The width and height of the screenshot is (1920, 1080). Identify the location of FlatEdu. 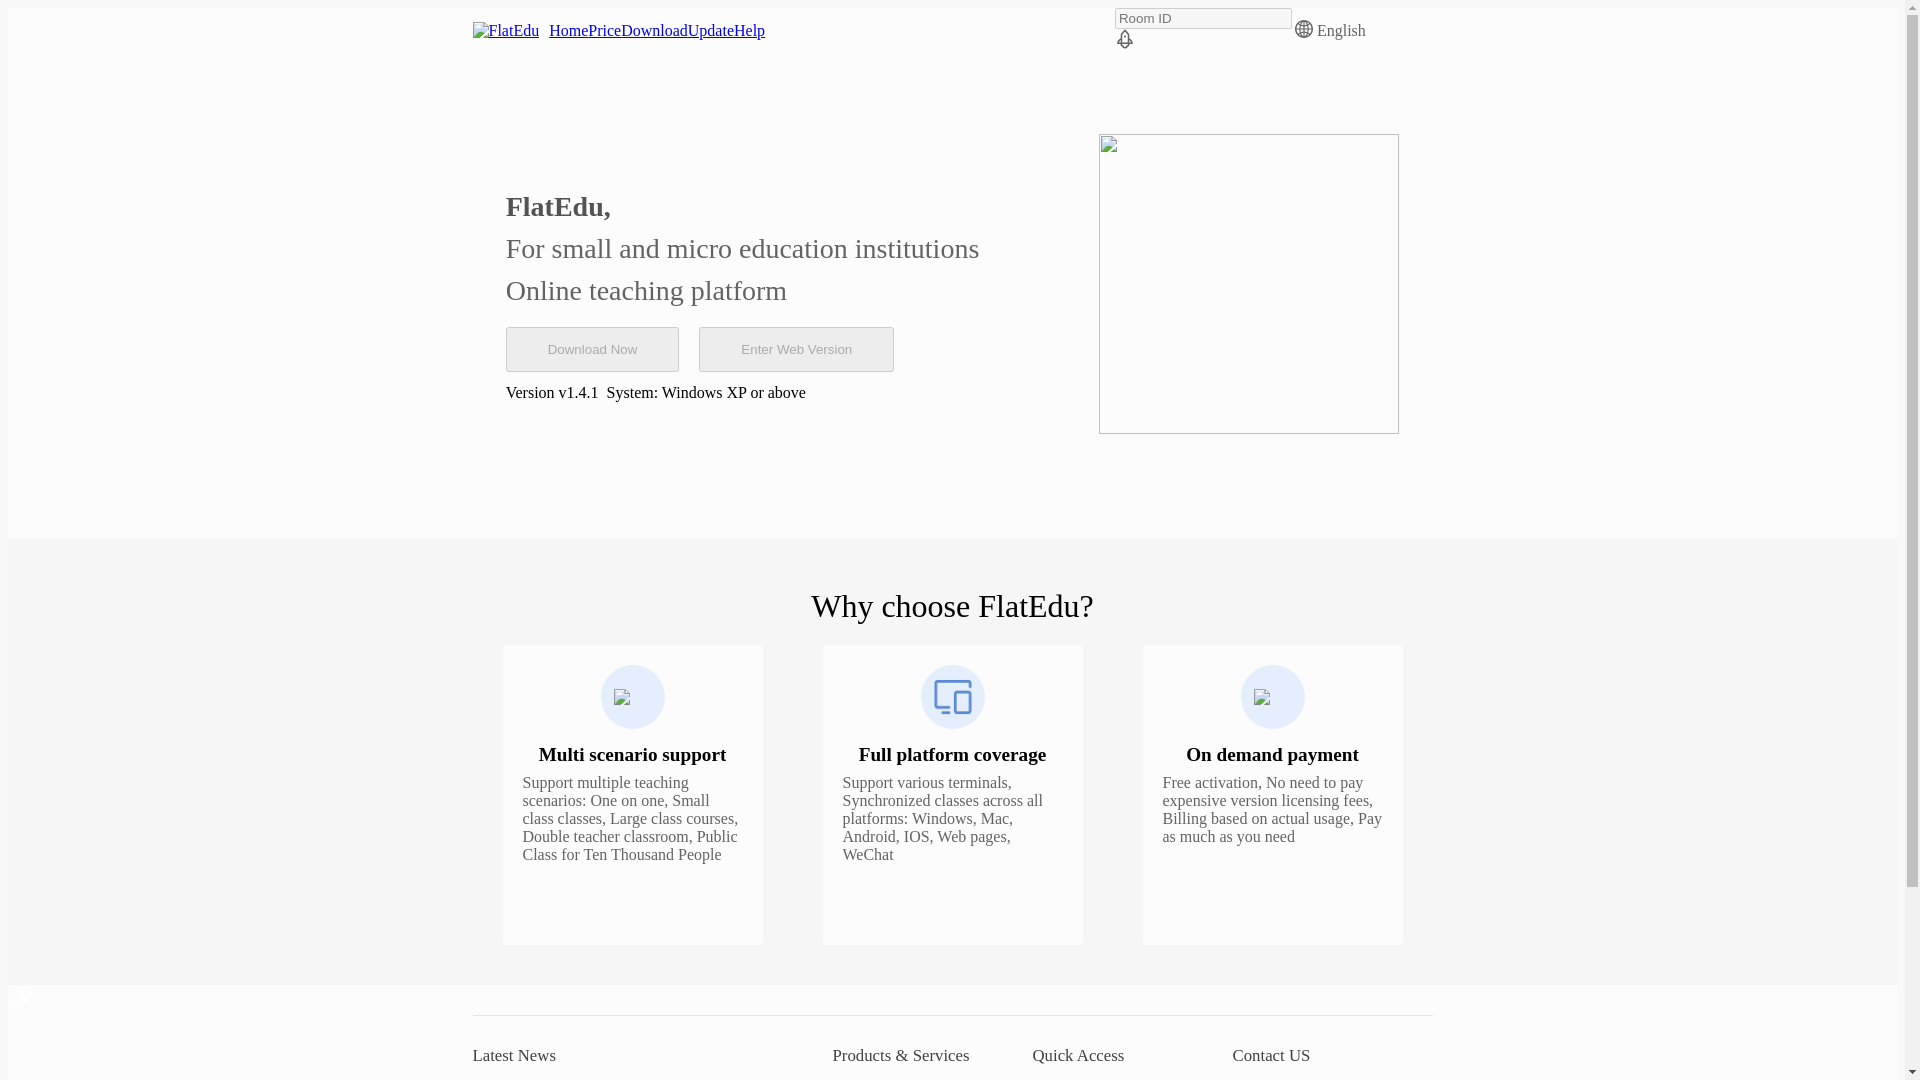
(506, 30).